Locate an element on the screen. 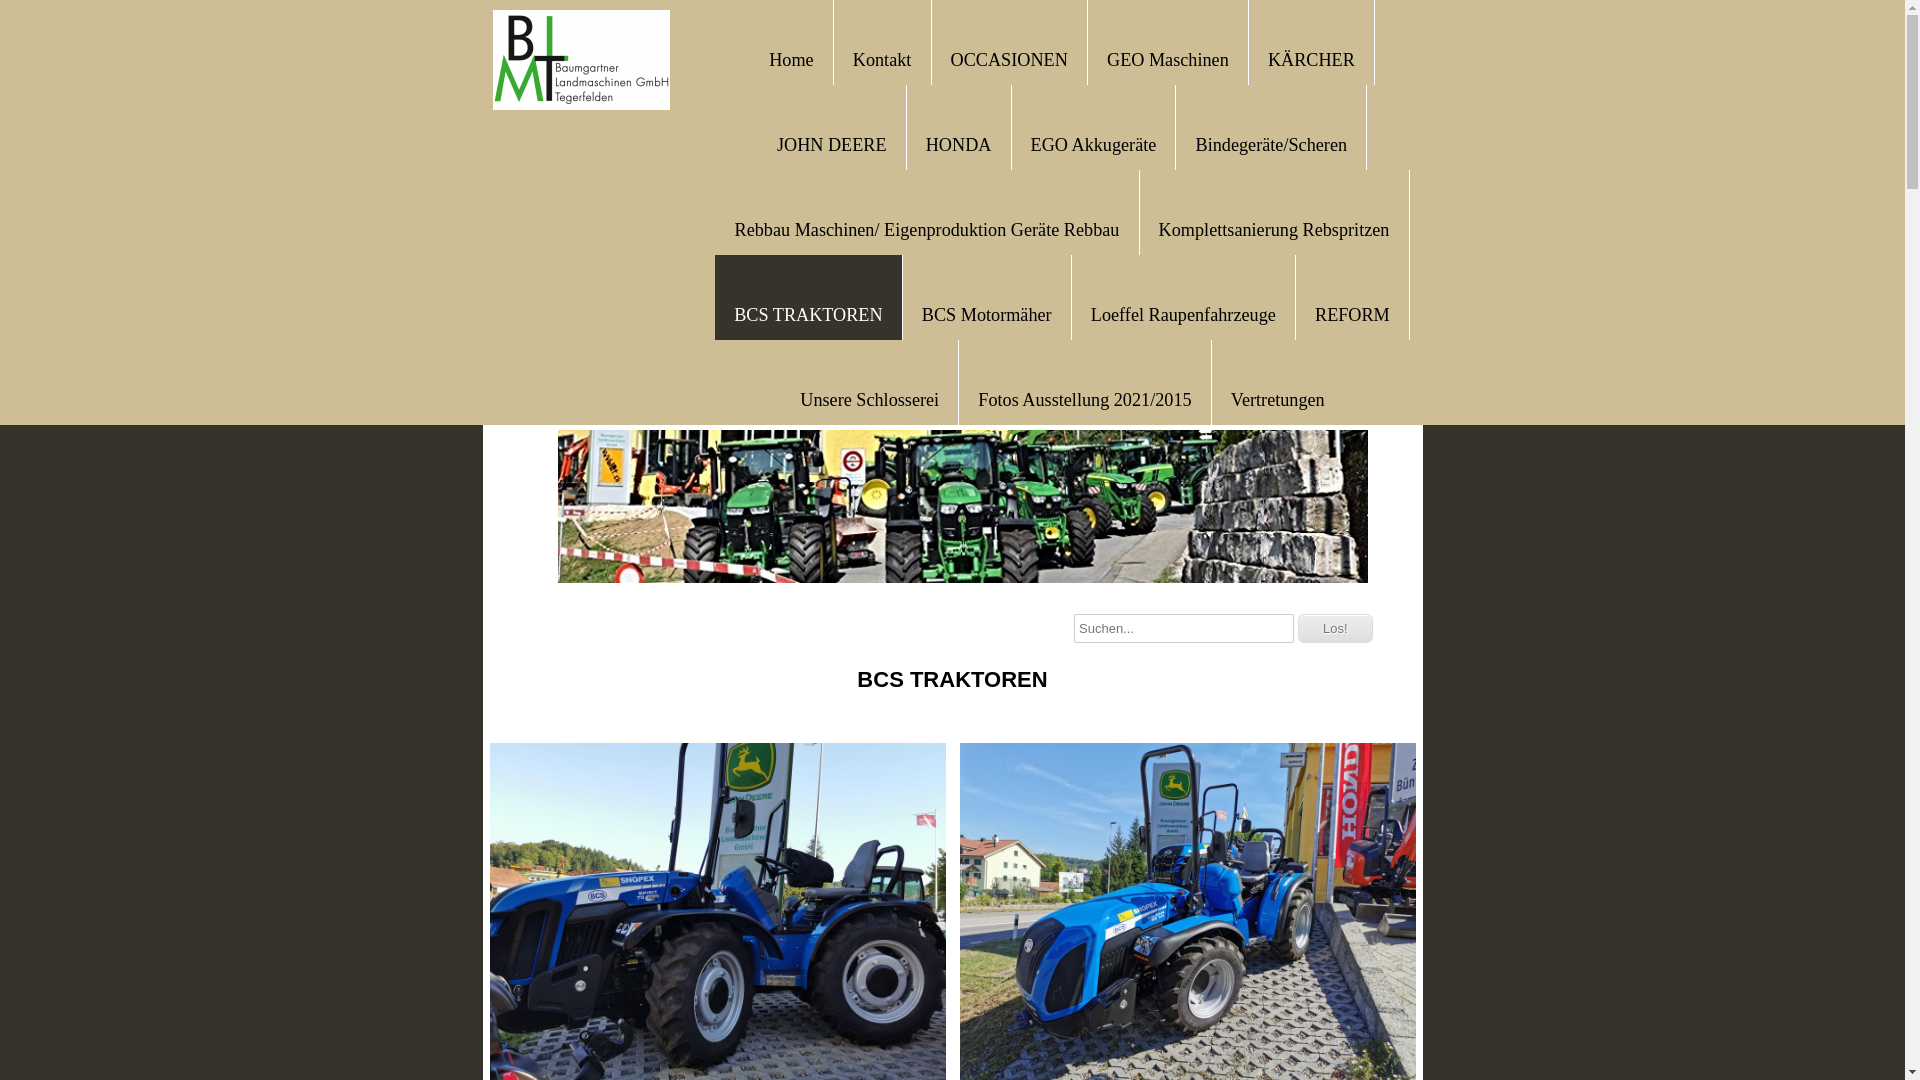  OCCASIONEN is located at coordinates (1010, 58).